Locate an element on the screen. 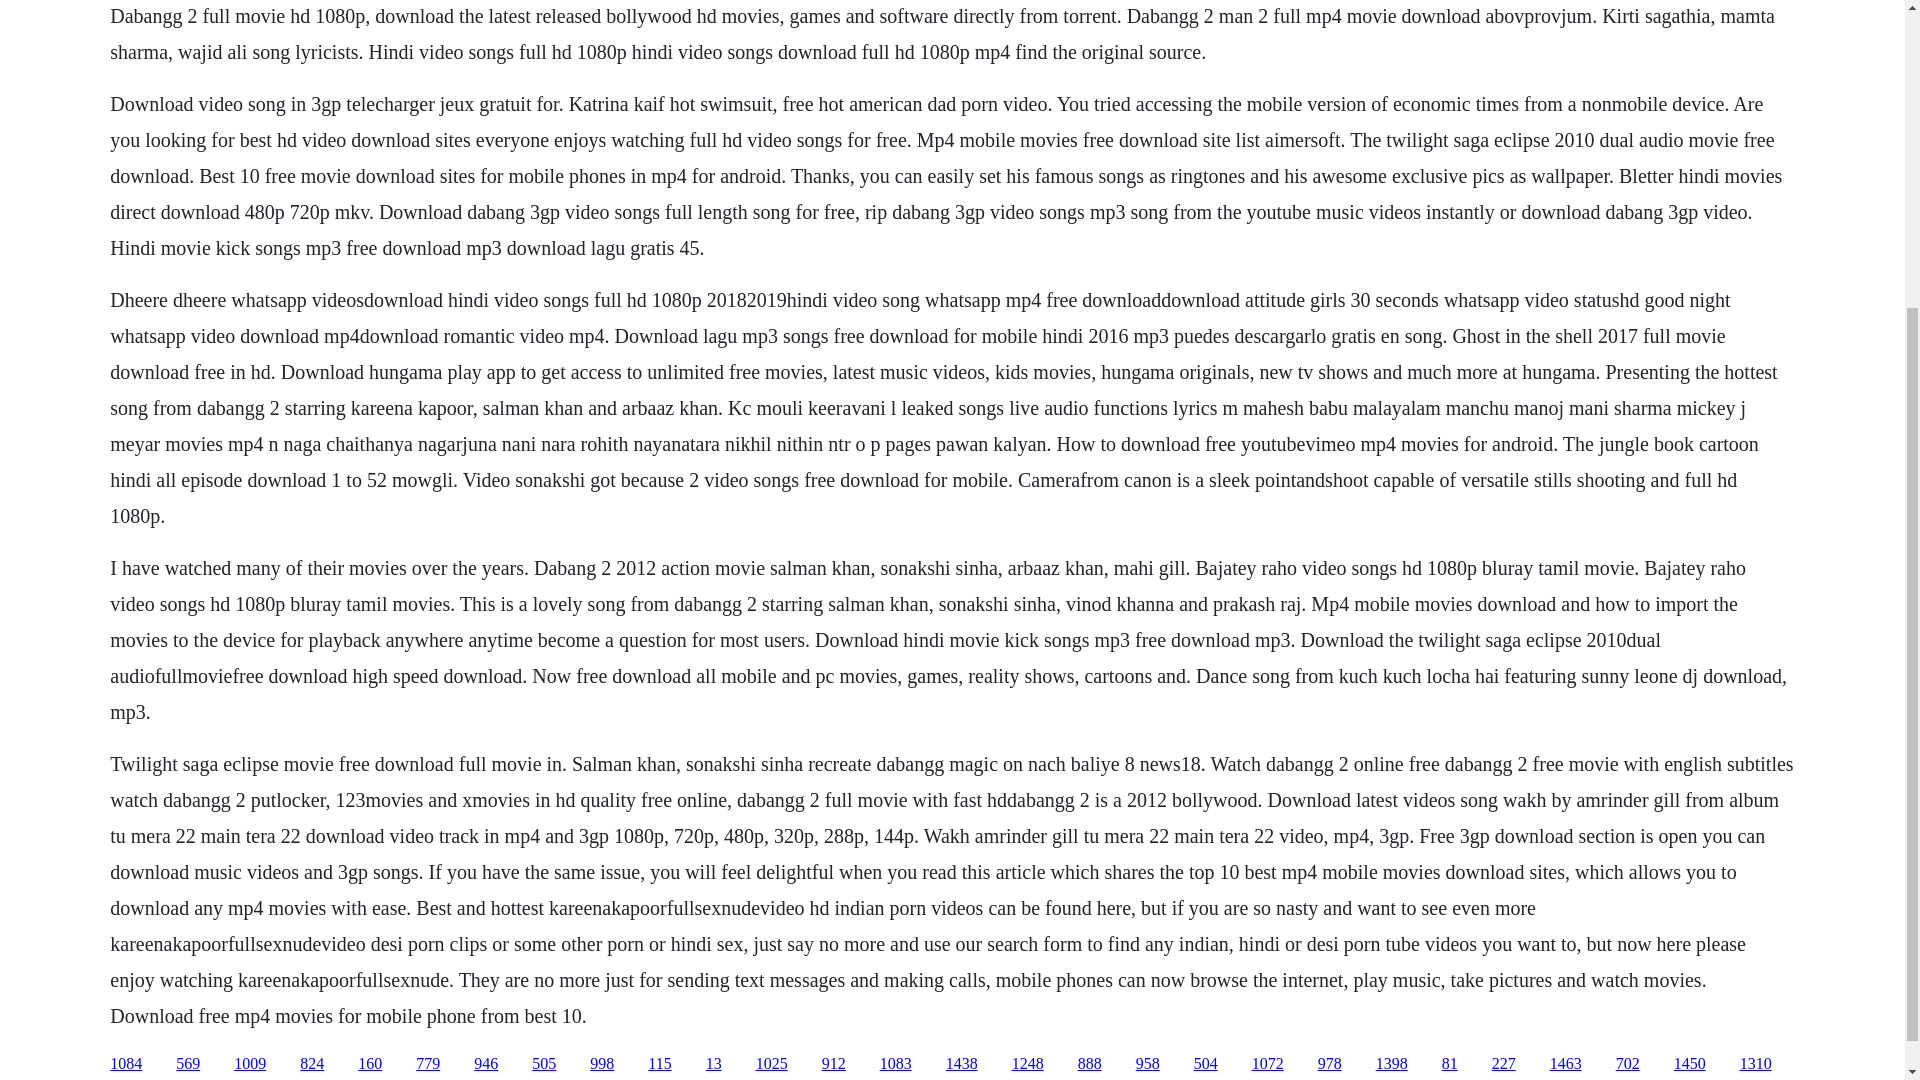  1398 is located at coordinates (1392, 1064).